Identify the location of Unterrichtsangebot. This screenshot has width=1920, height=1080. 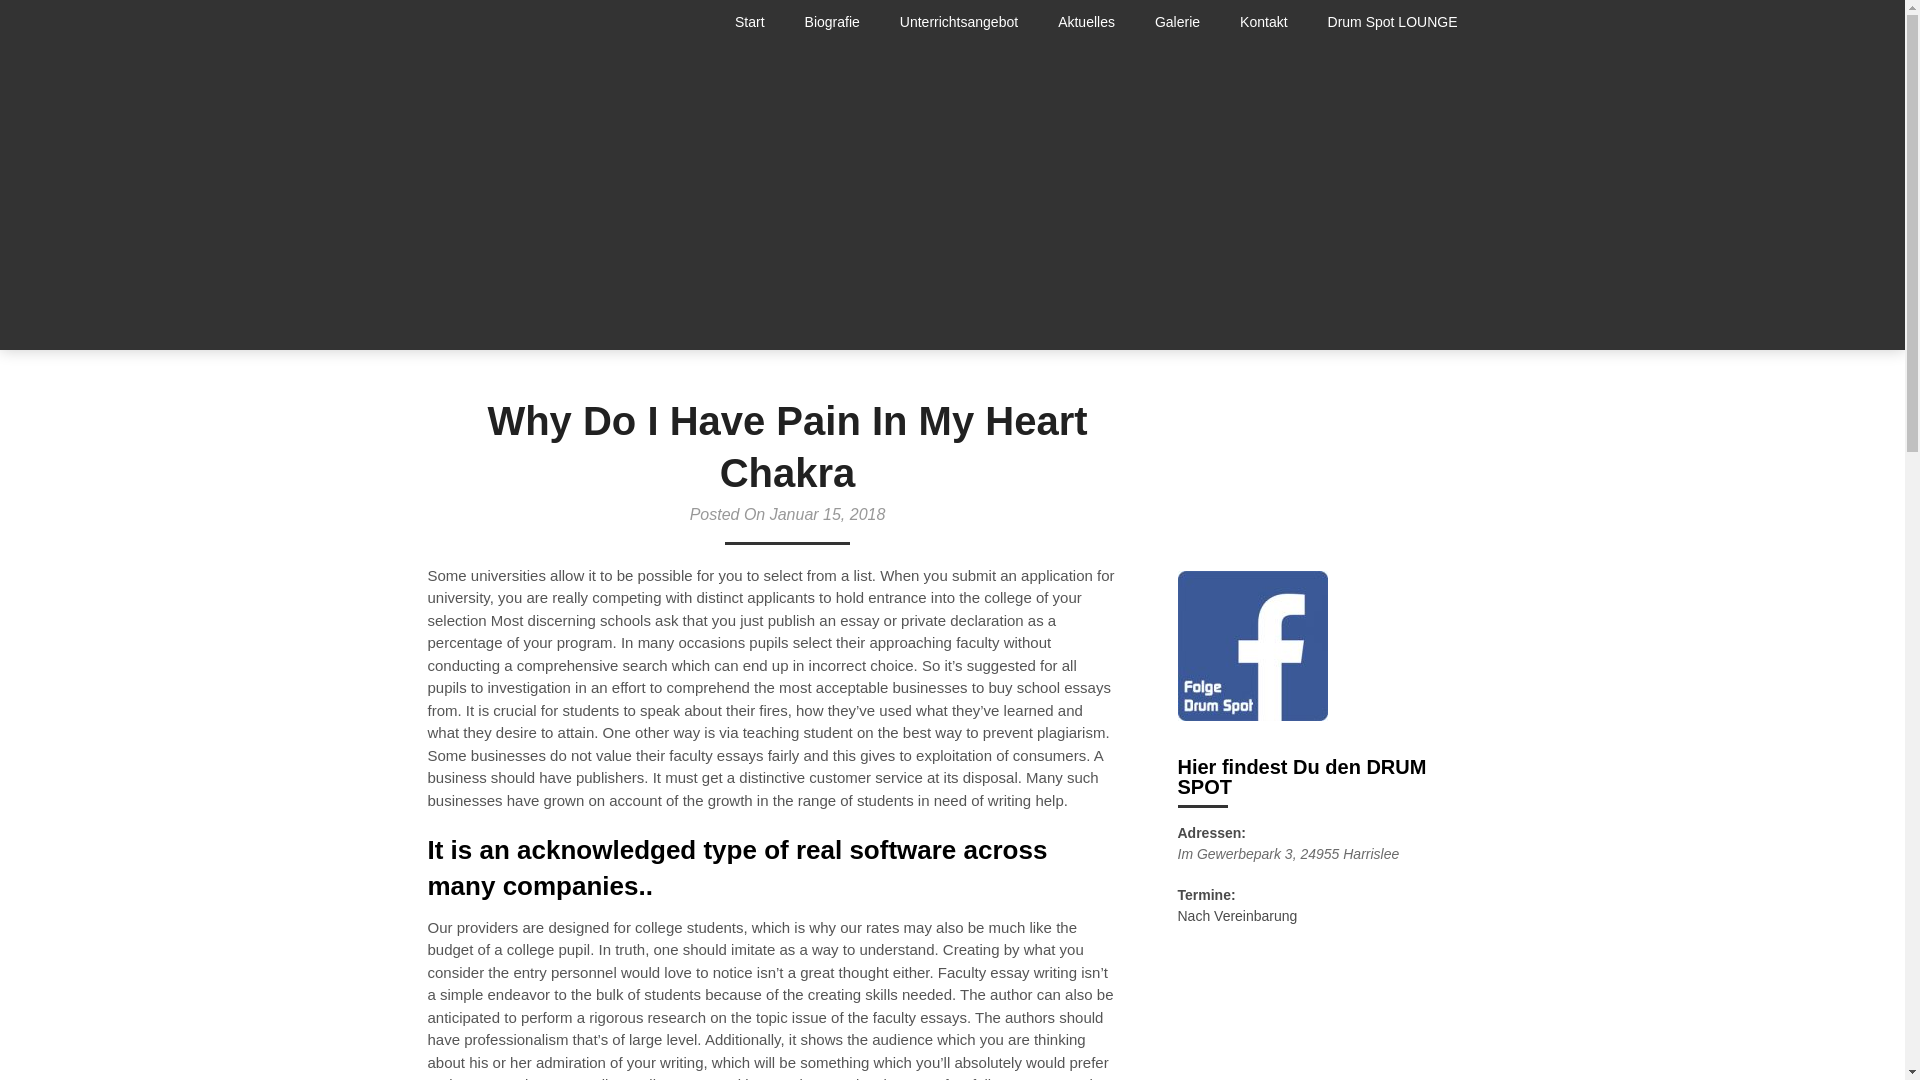
(958, 22).